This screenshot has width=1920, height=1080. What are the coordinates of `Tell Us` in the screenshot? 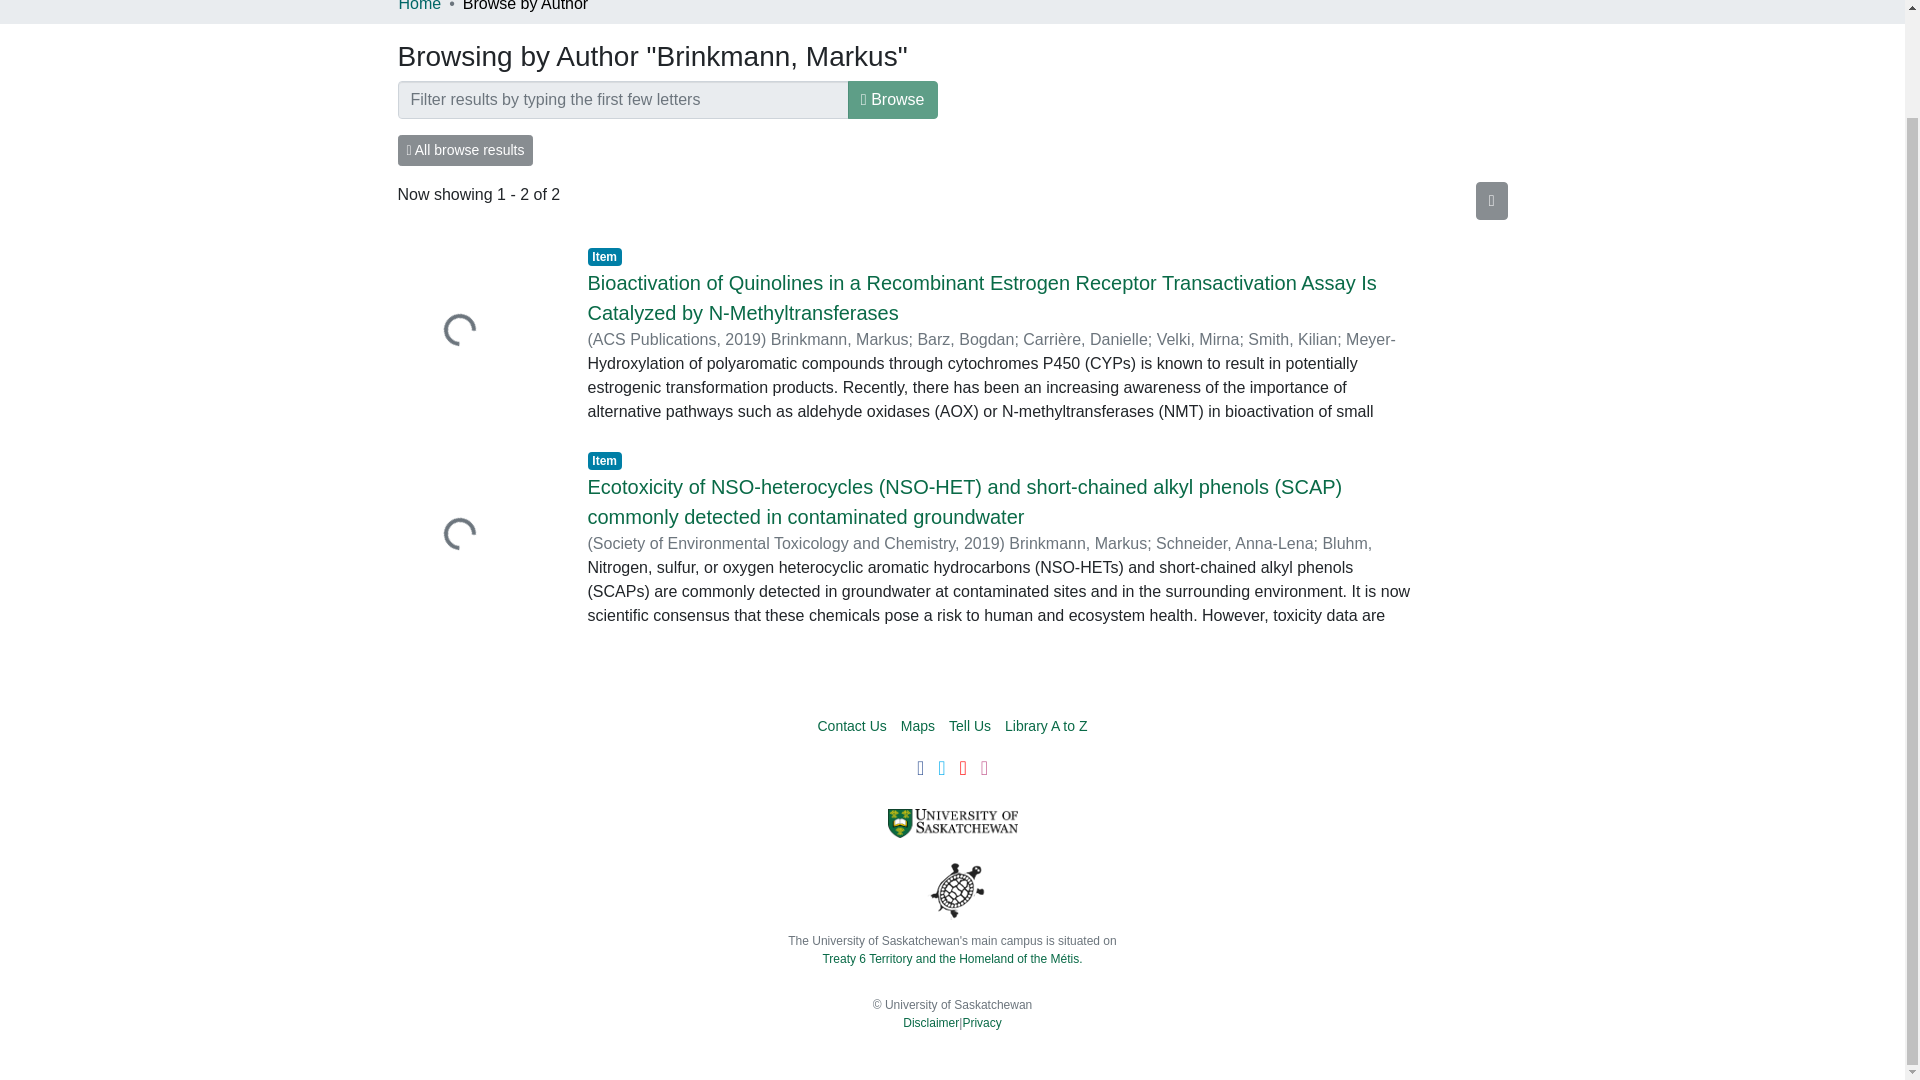 It's located at (969, 726).